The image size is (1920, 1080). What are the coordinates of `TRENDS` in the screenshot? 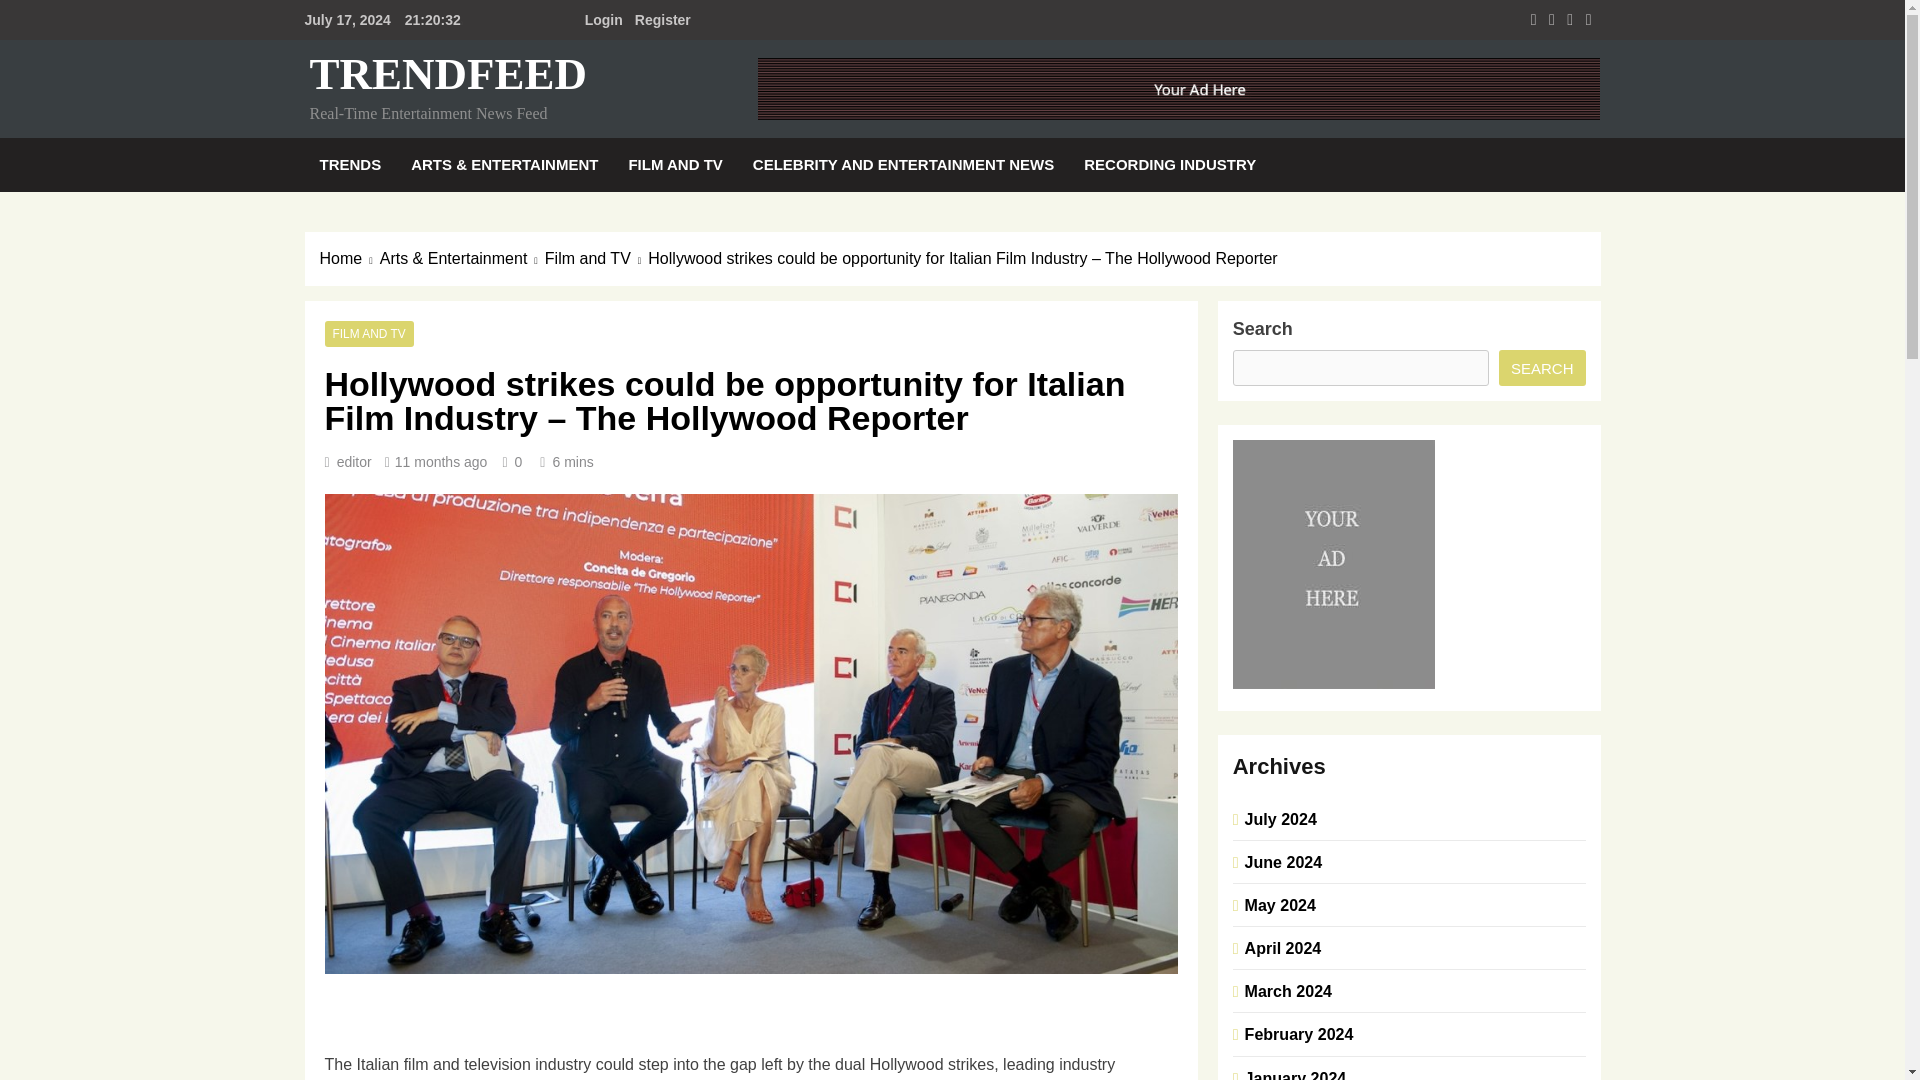 It's located at (349, 165).